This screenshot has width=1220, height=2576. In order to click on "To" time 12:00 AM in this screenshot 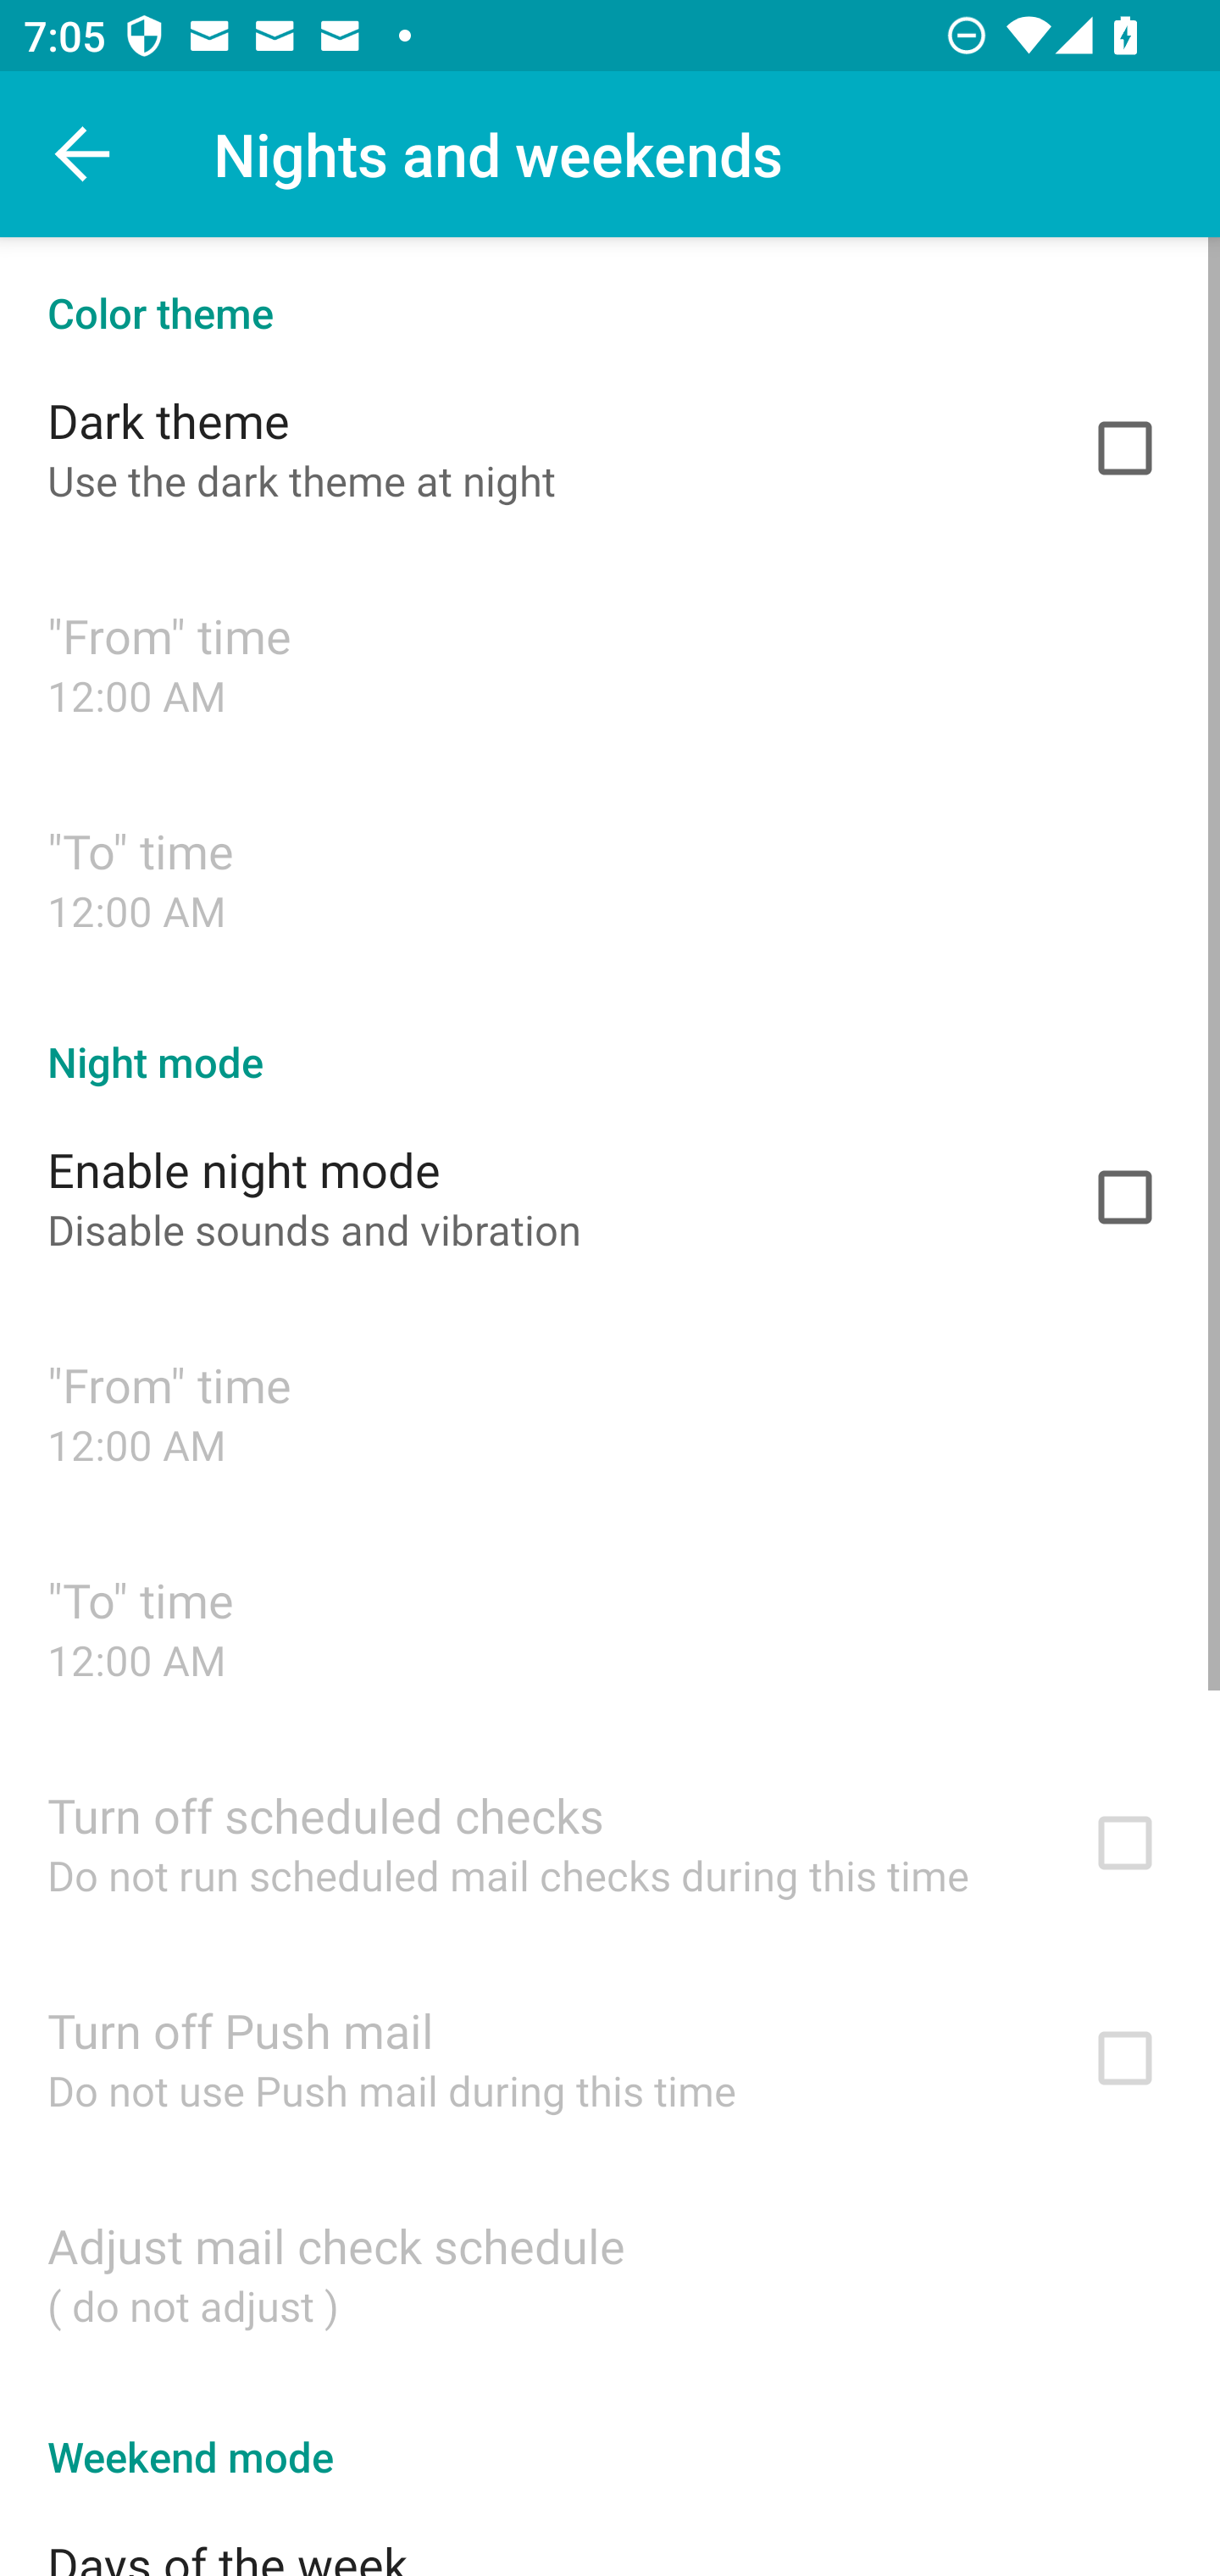, I will do `click(610, 1627)`.